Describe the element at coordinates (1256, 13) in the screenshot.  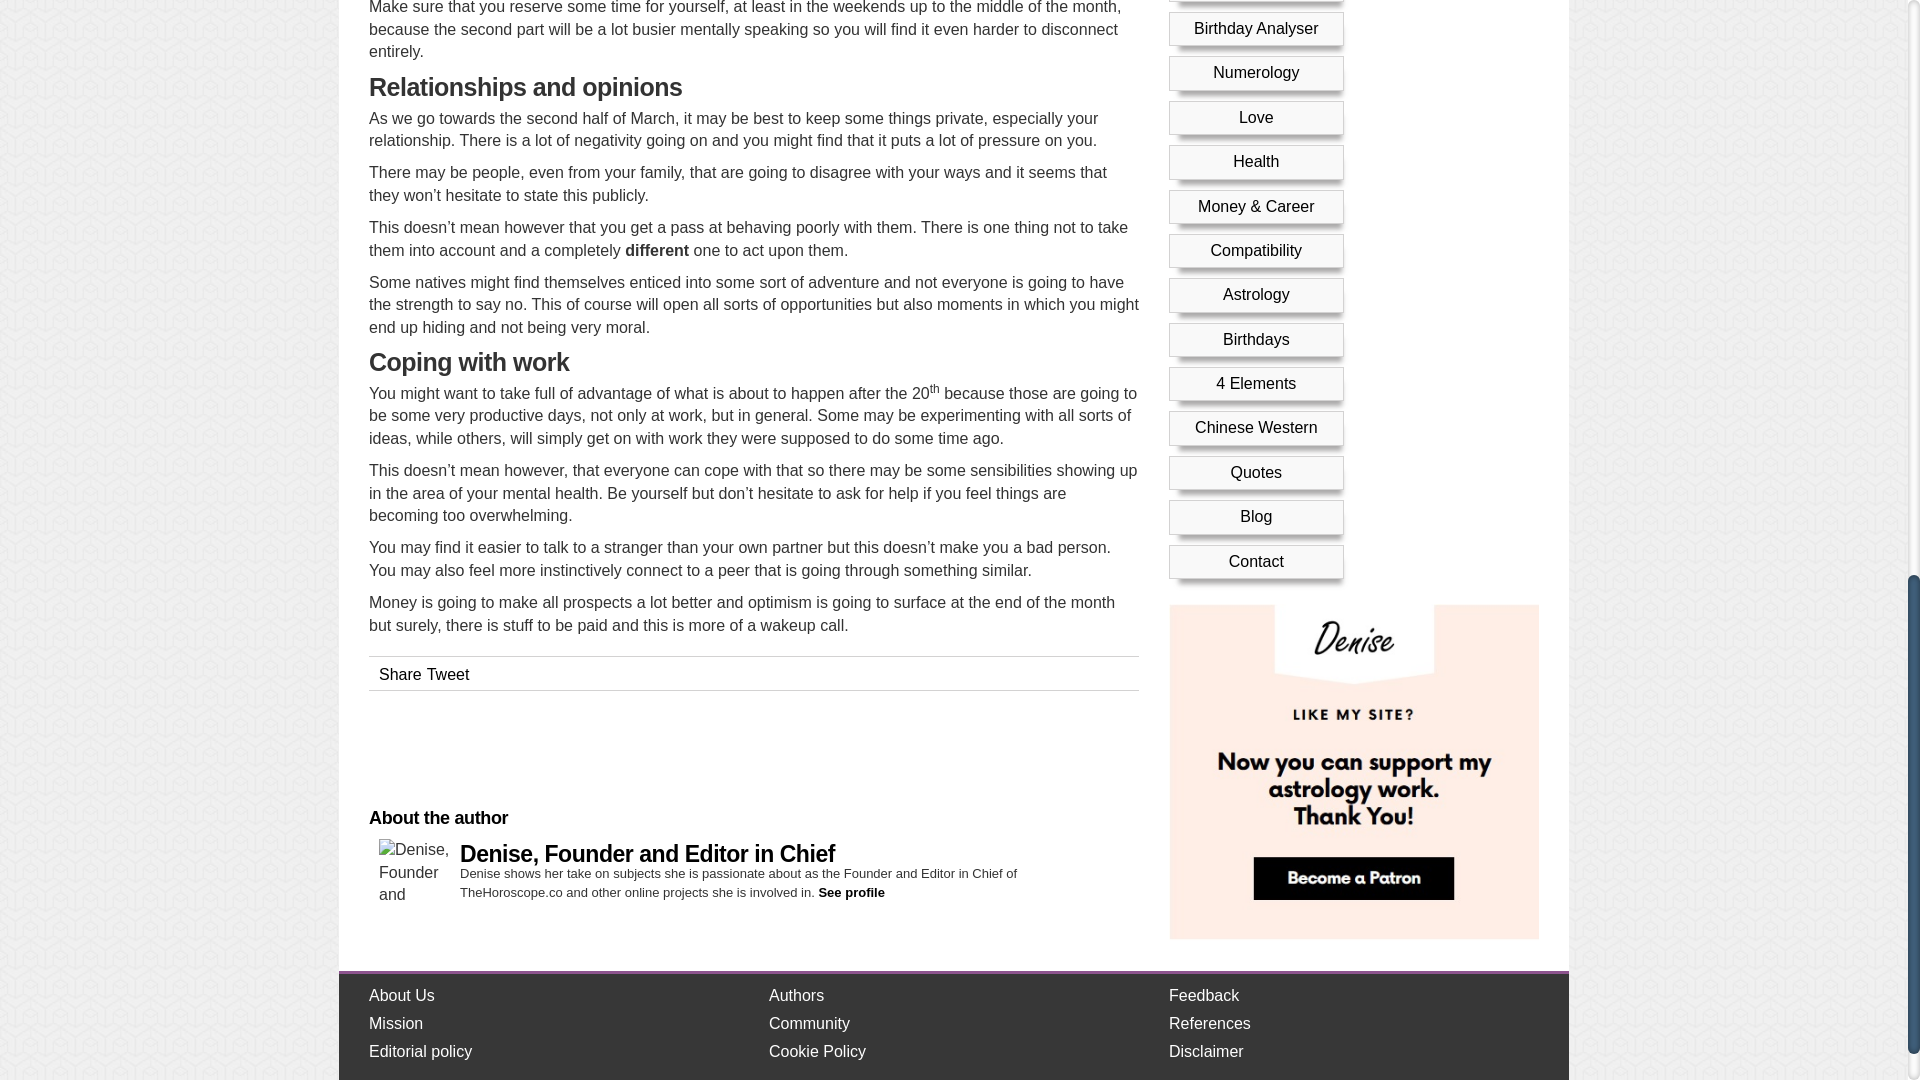
I see `Chinese Western` at that location.